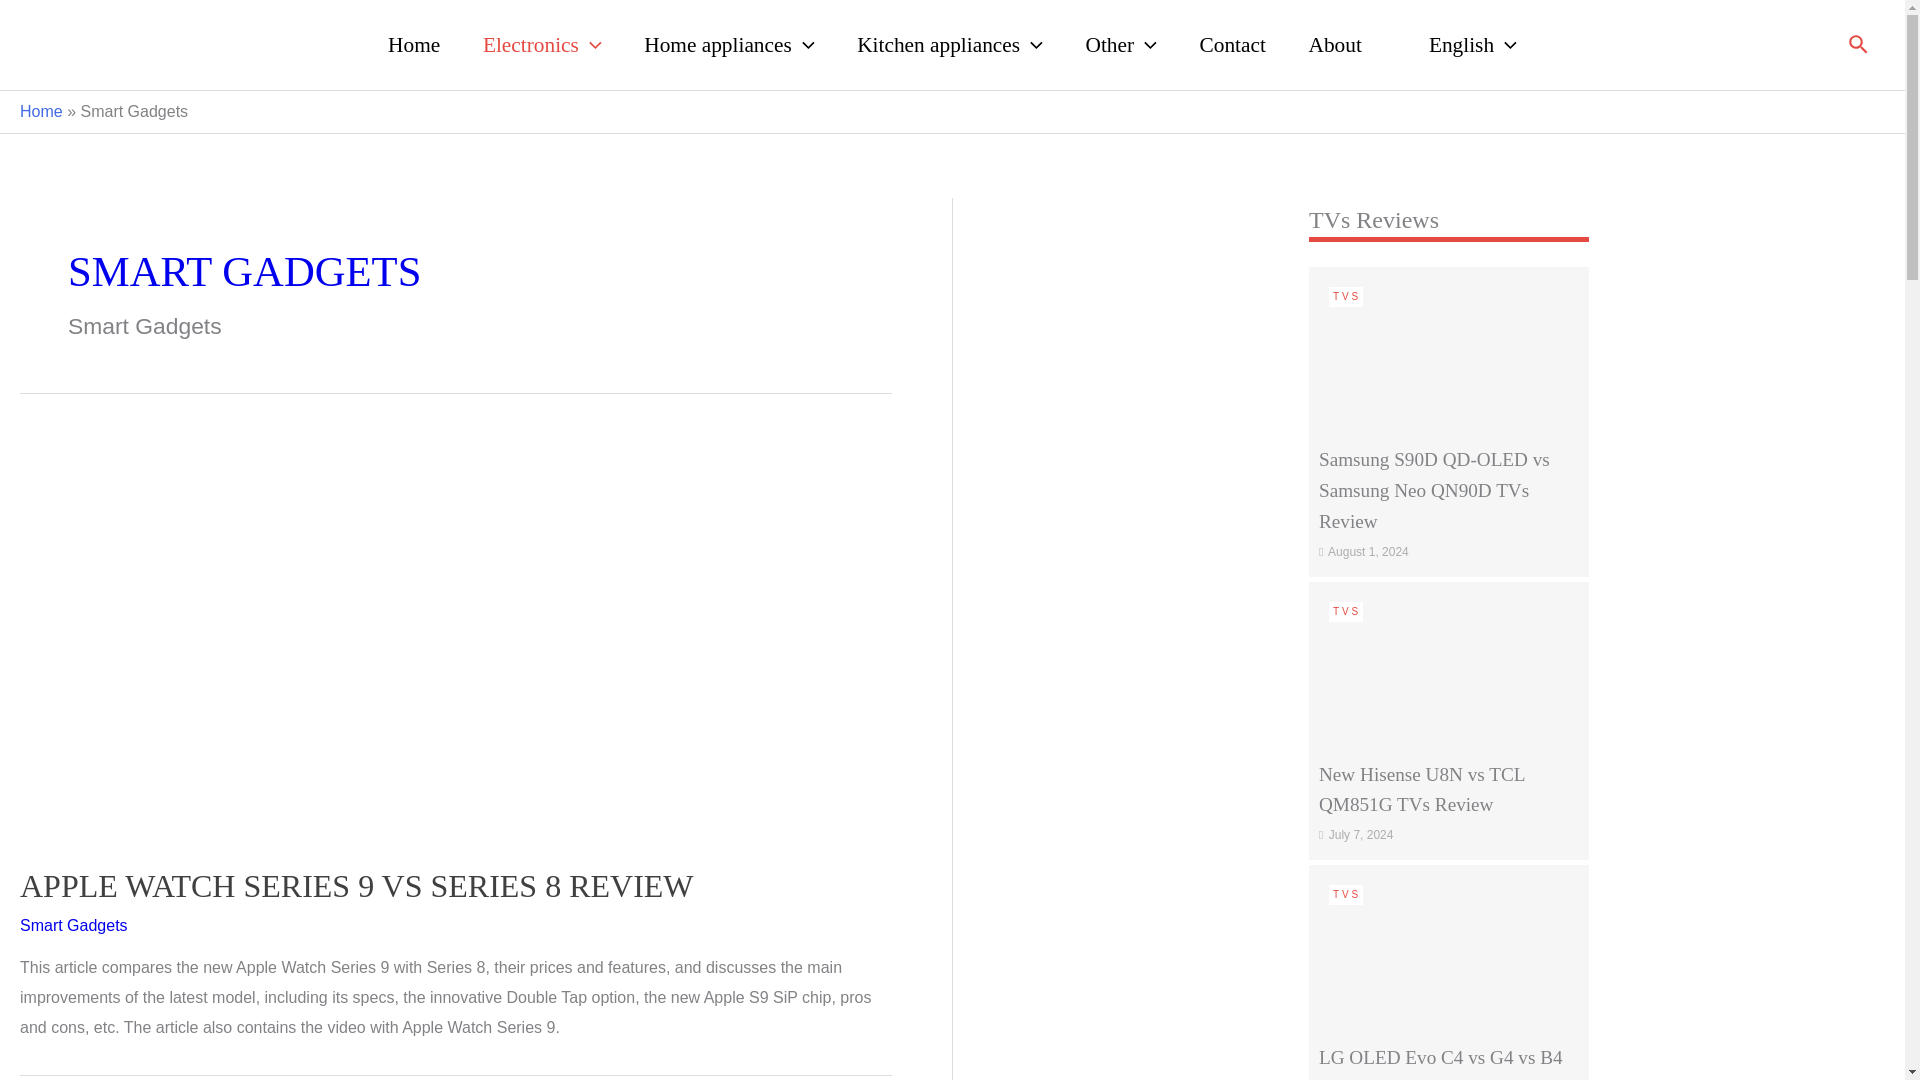  What do you see at coordinates (542, 44) in the screenshot?
I see `Electronics` at bounding box center [542, 44].